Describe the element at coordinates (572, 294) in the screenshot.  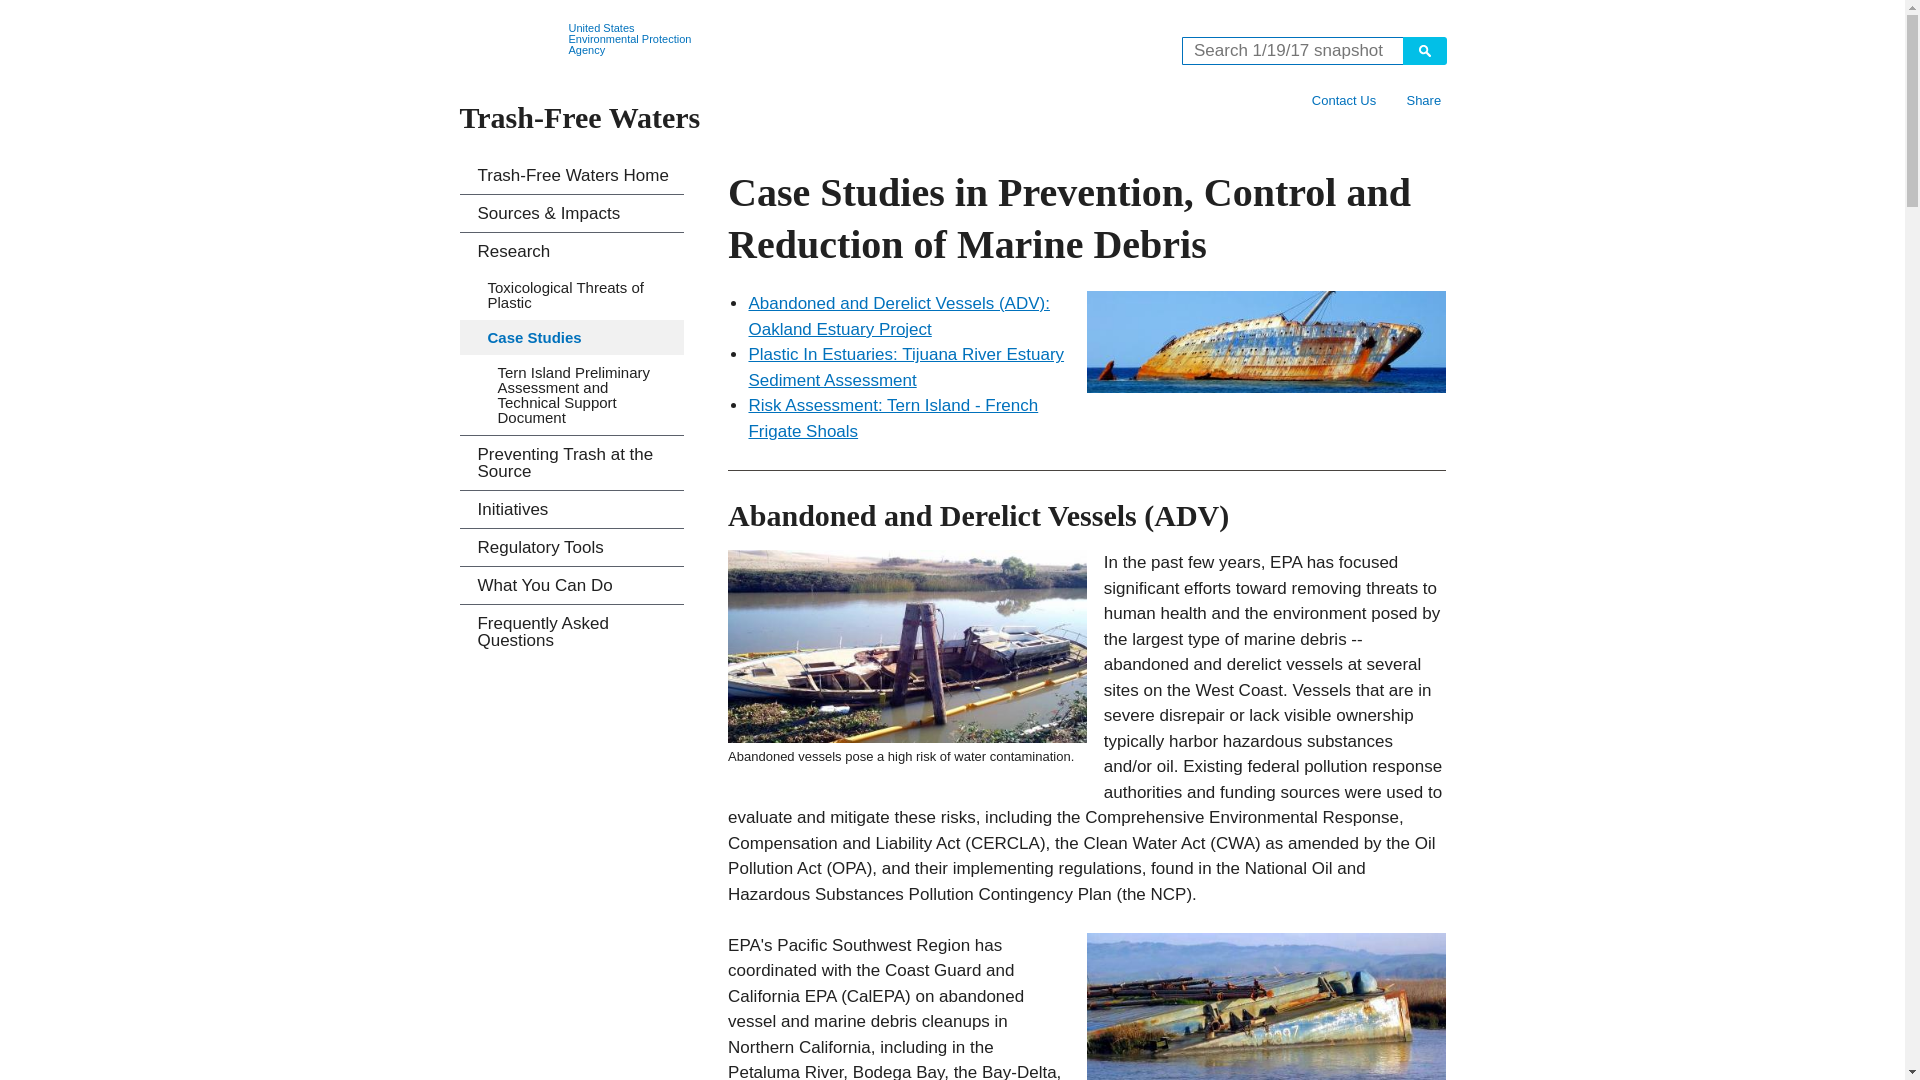
I see `Toxicological Threats of Plastic` at that location.